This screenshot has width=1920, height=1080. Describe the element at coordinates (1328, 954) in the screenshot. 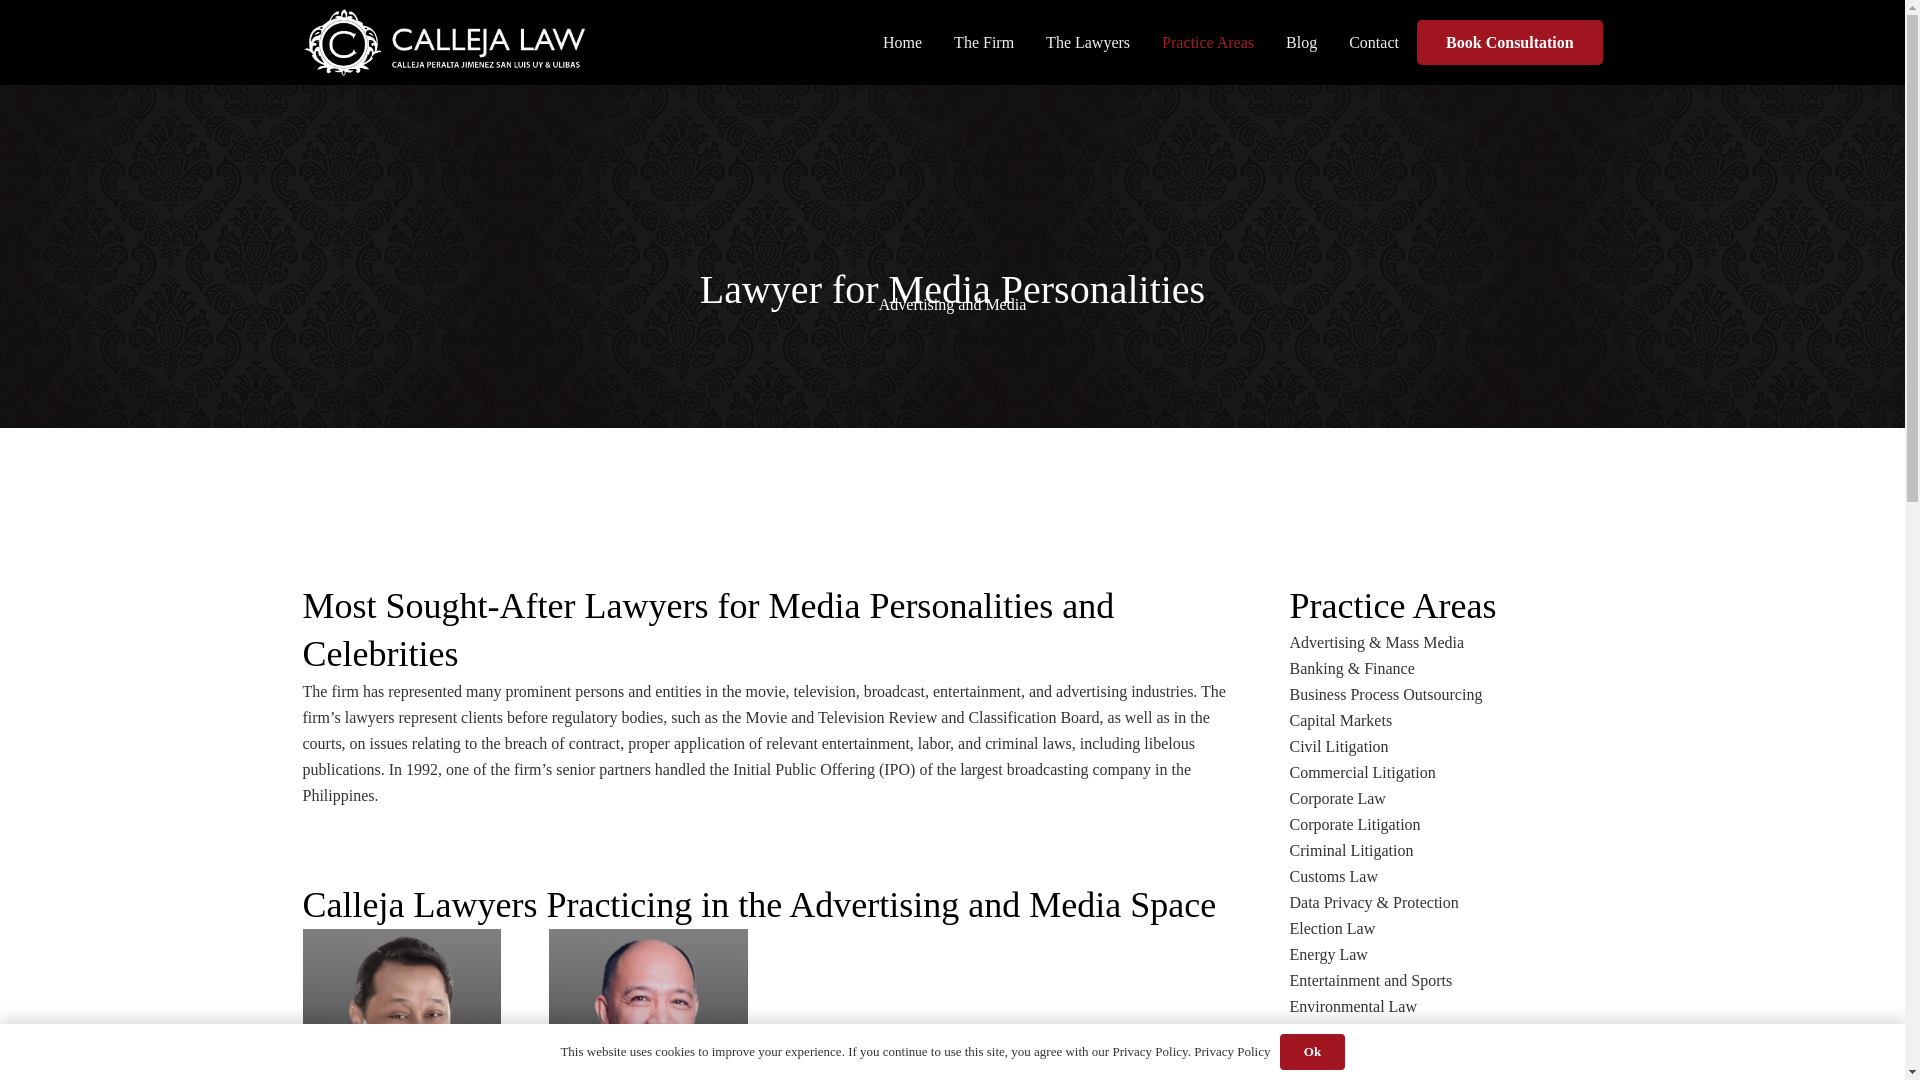

I see `Energy Law` at that location.